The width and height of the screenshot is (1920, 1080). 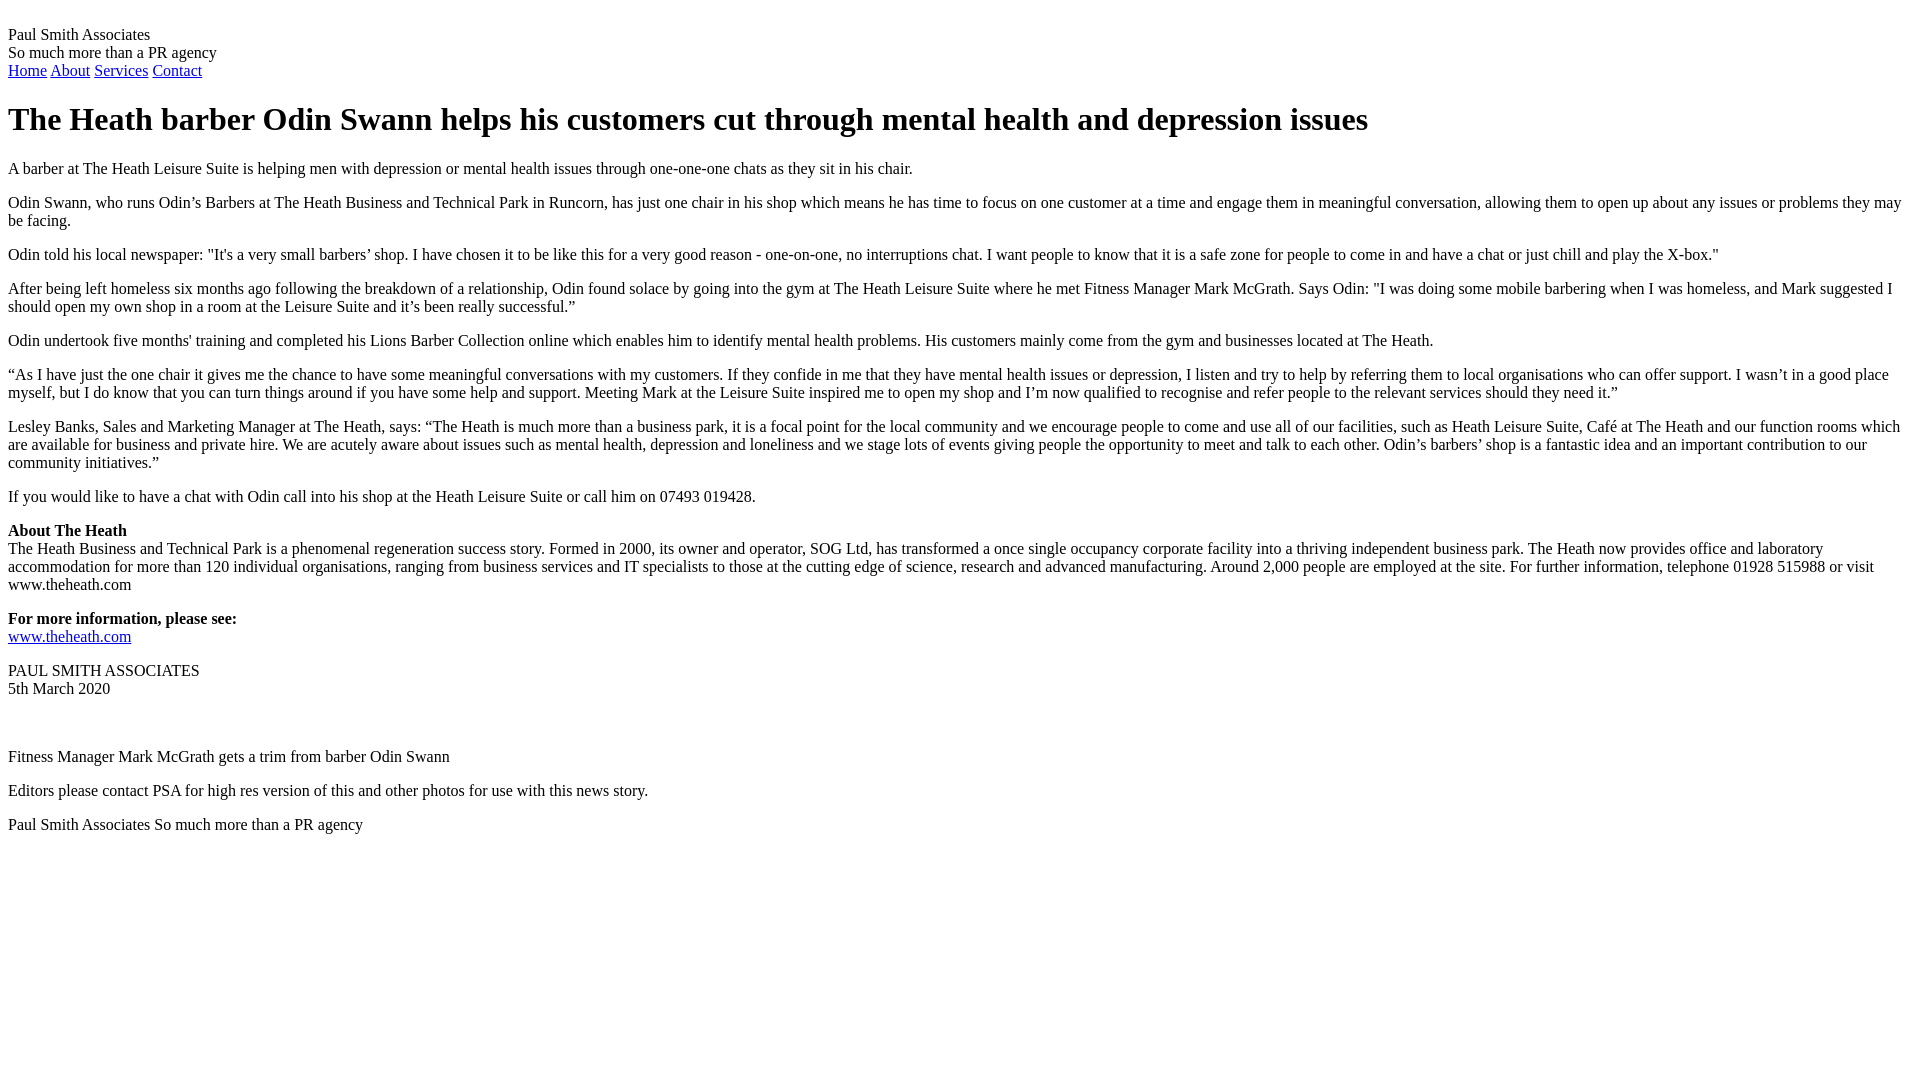 What do you see at coordinates (120, 70) in the screenshot?
I see `Services` at bounding box center [120, 70].